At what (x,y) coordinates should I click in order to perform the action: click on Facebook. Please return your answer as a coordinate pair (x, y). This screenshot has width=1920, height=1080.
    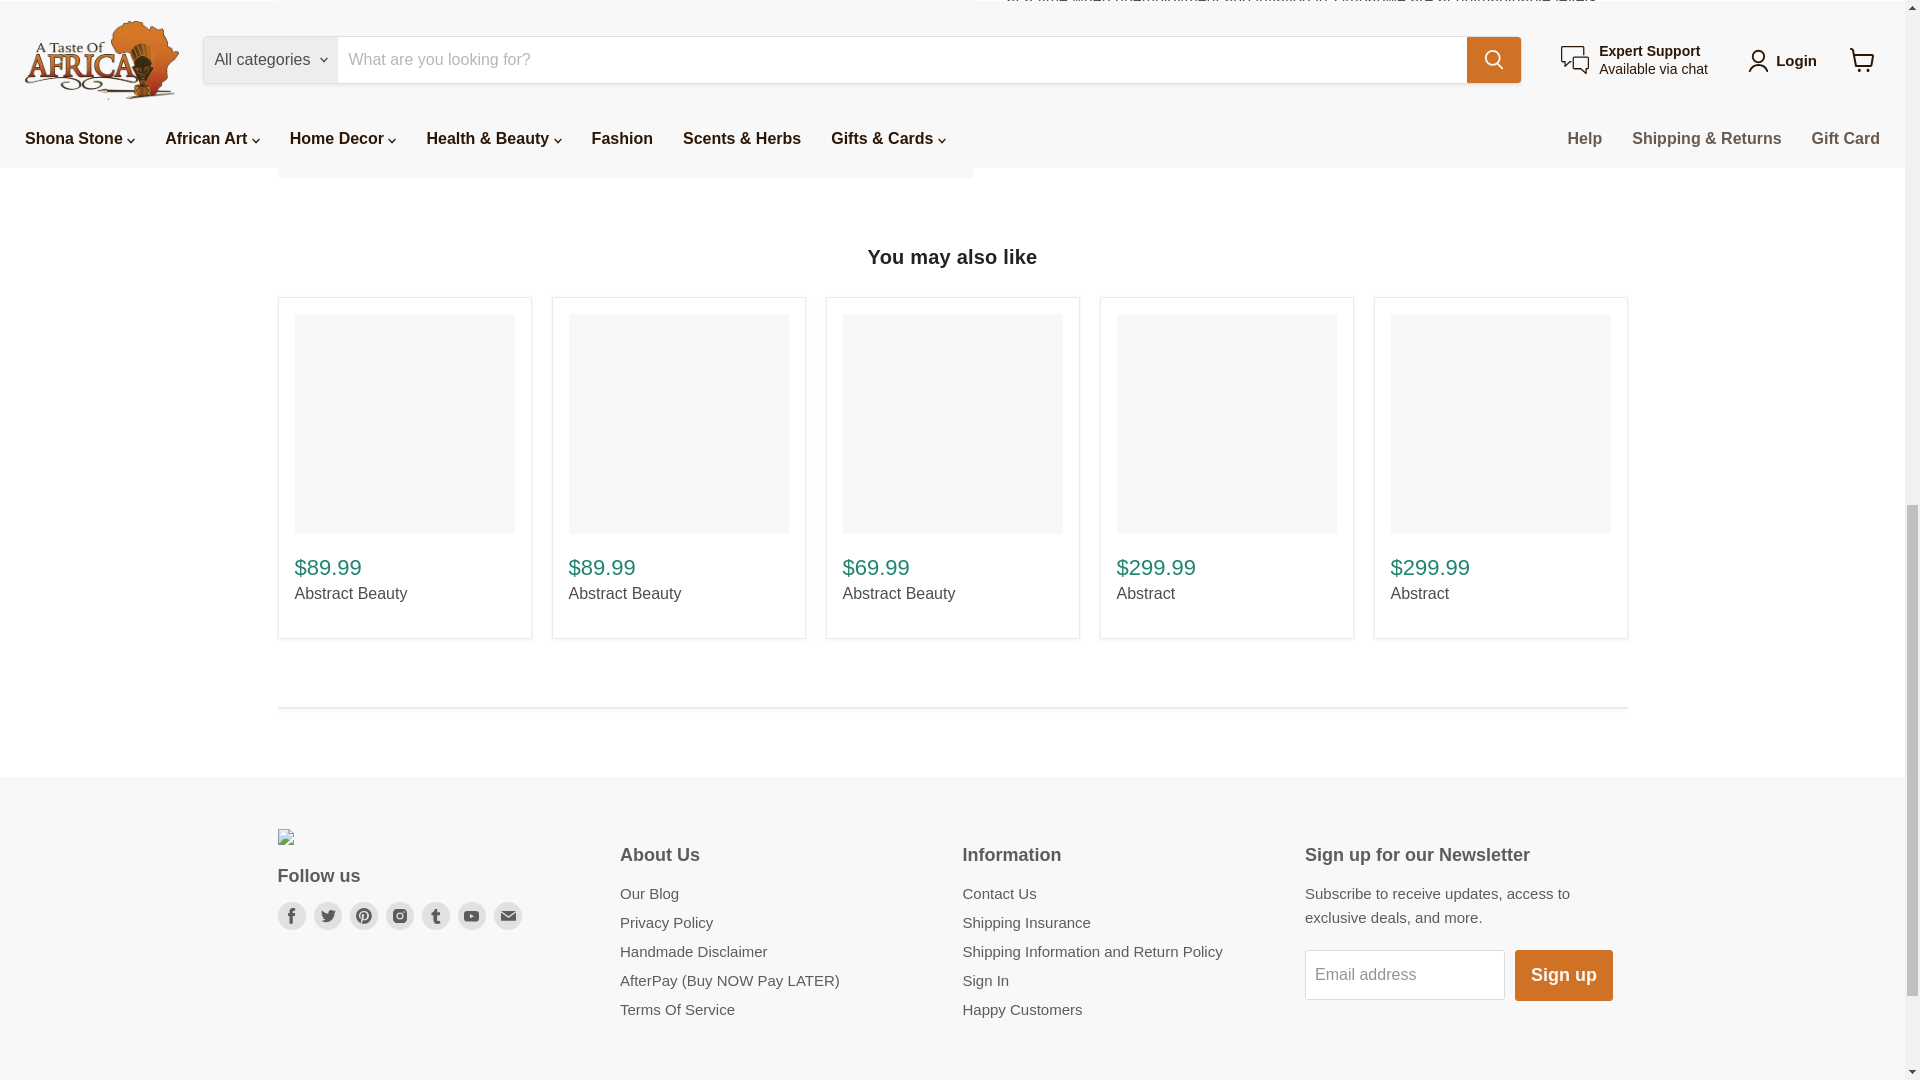
    Looking at the image, I should click on (292, 915).